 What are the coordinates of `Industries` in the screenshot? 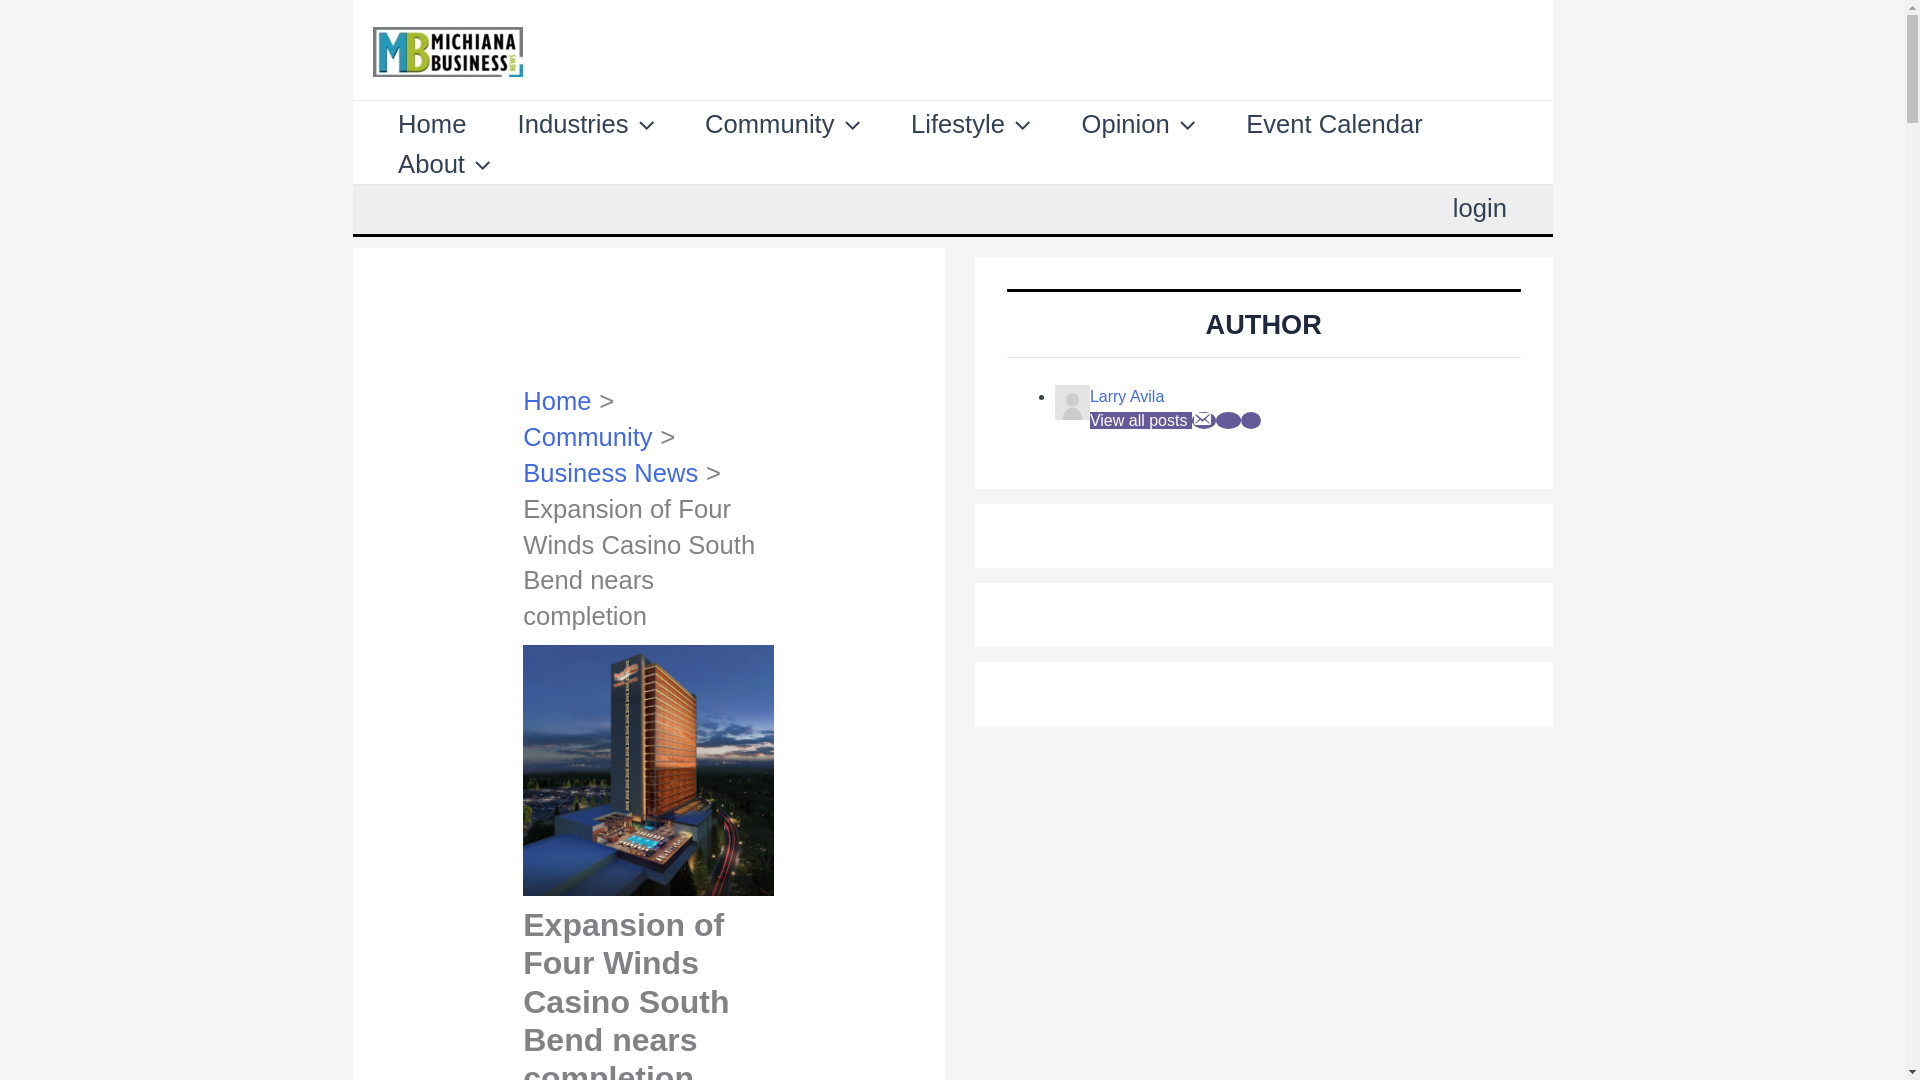 It's located at (585, 123).